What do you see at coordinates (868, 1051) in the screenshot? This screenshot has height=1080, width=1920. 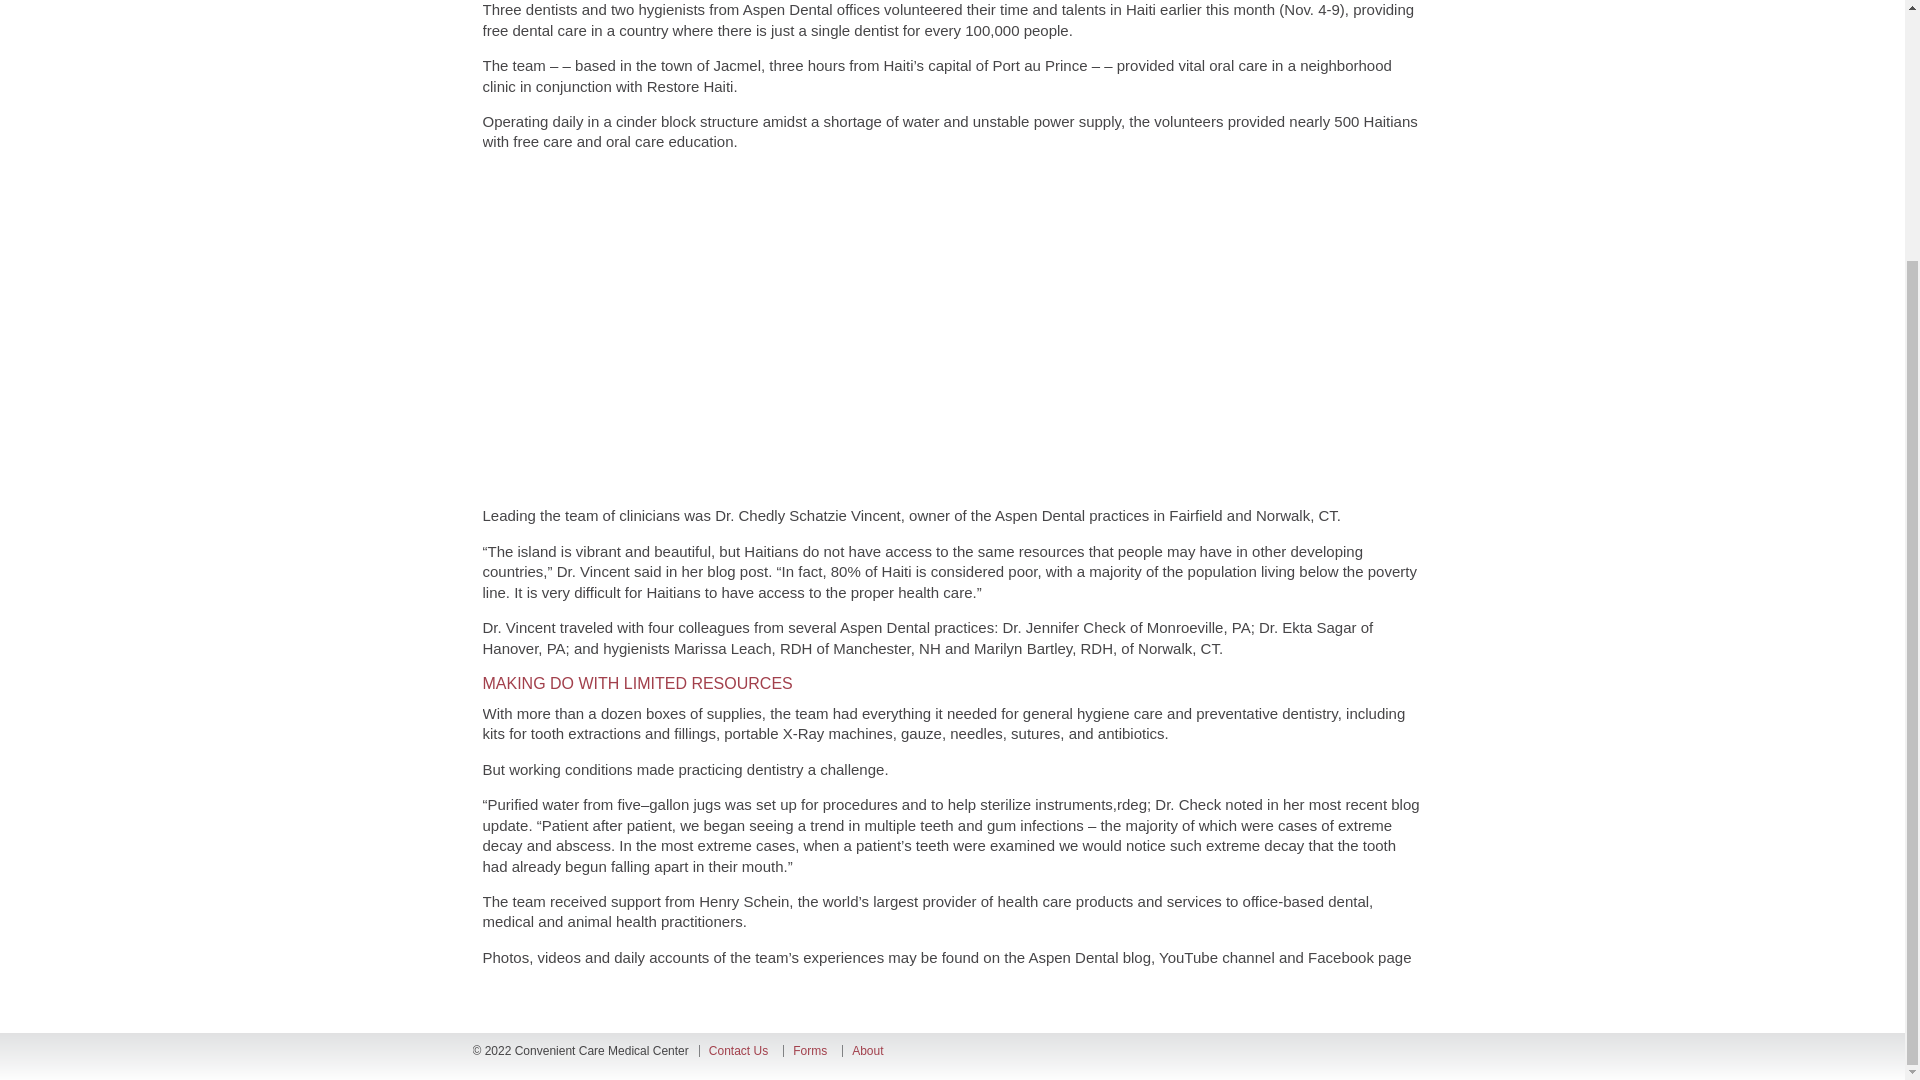 I see `About` at bounding box center [868, 1051].